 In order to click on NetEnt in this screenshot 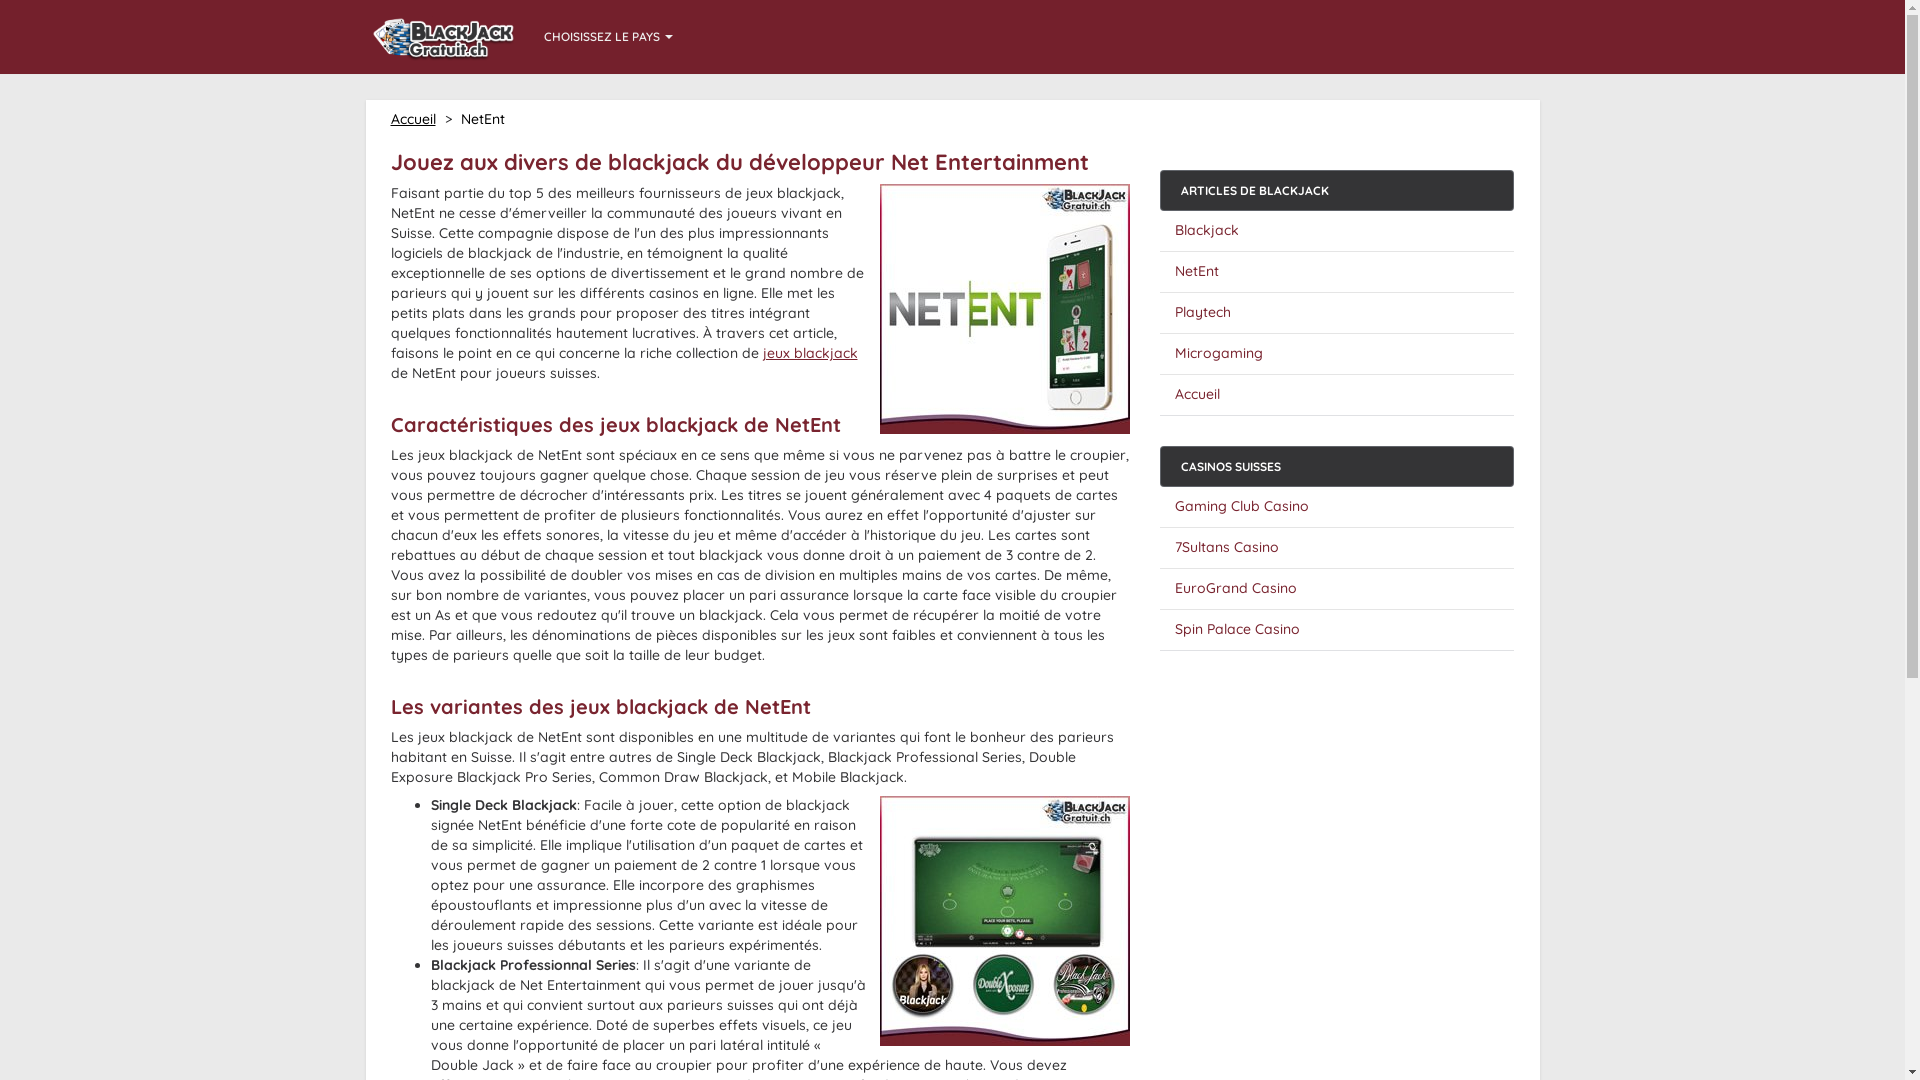, I will do `click(1197, 271)`.